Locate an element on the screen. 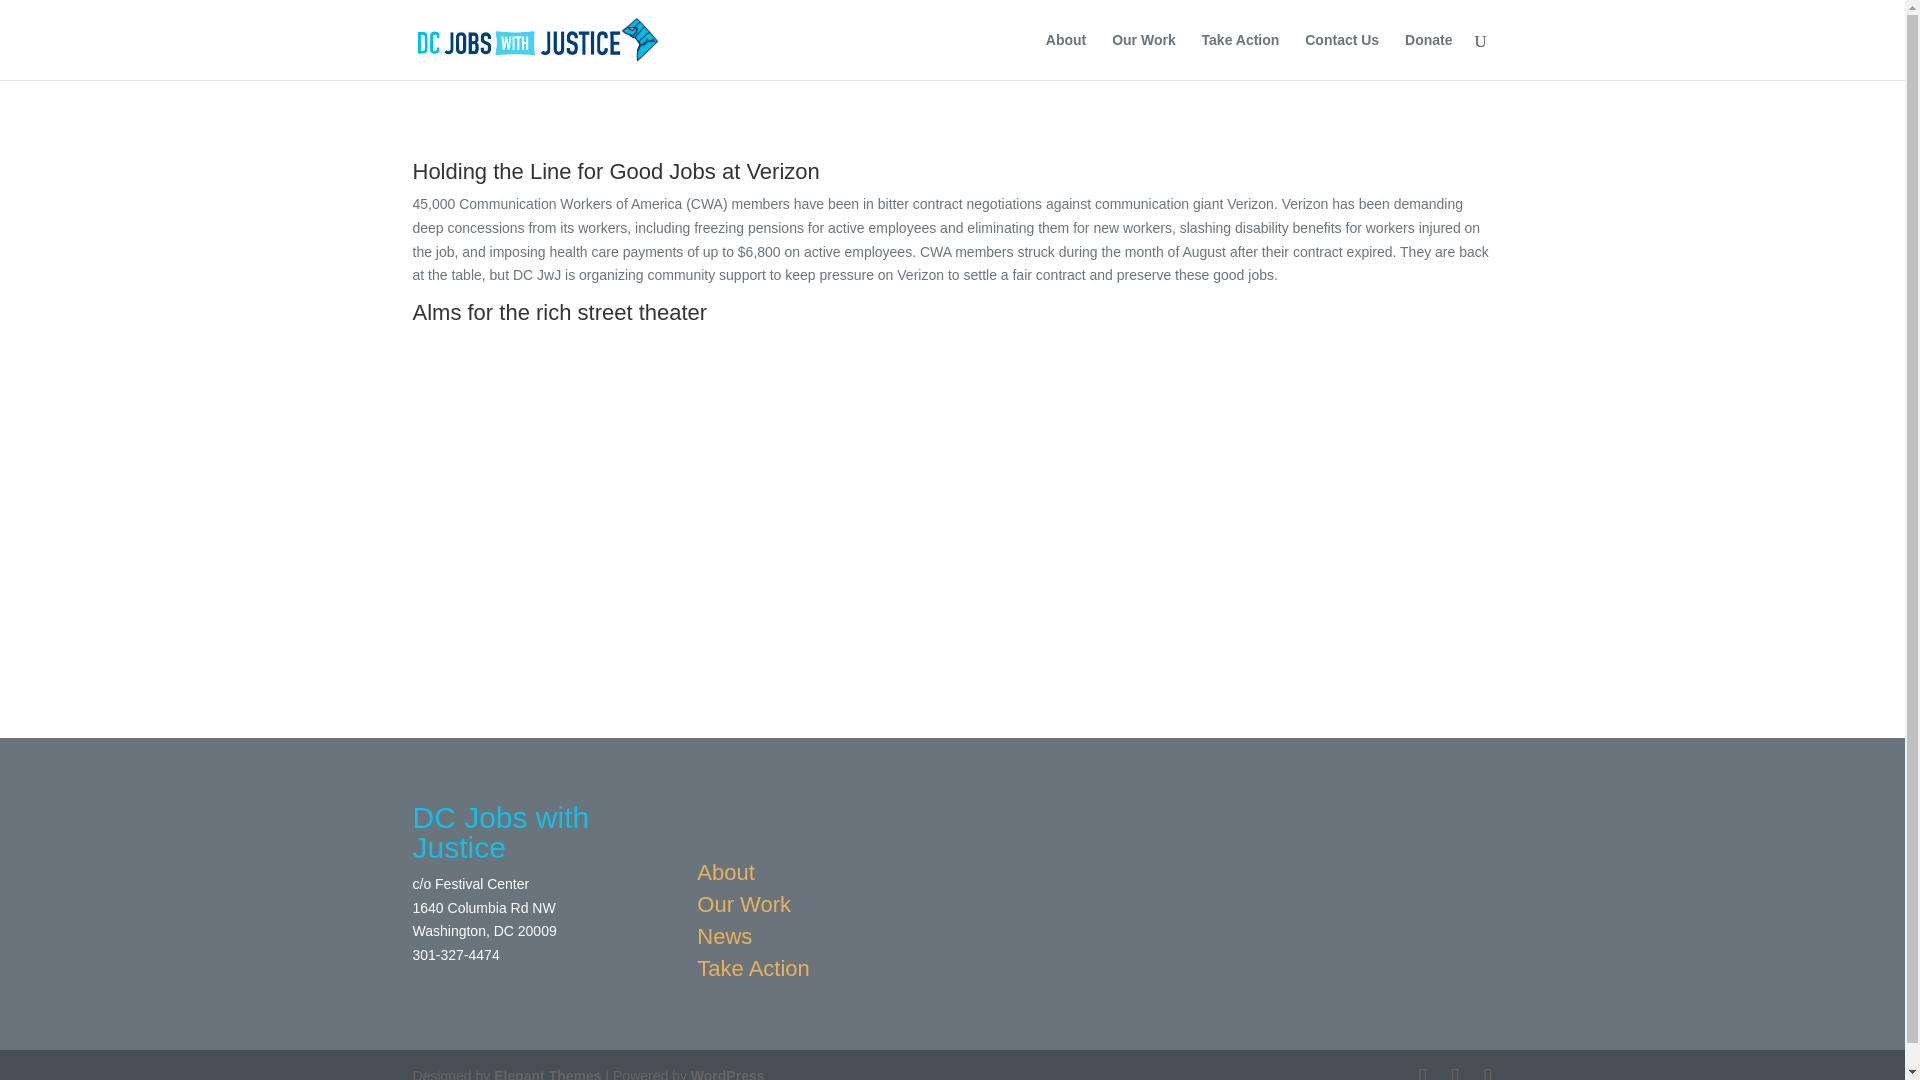 The height and width of the screenshot is (1080, 1920). WordPress is located at coordinates (728, 1074).